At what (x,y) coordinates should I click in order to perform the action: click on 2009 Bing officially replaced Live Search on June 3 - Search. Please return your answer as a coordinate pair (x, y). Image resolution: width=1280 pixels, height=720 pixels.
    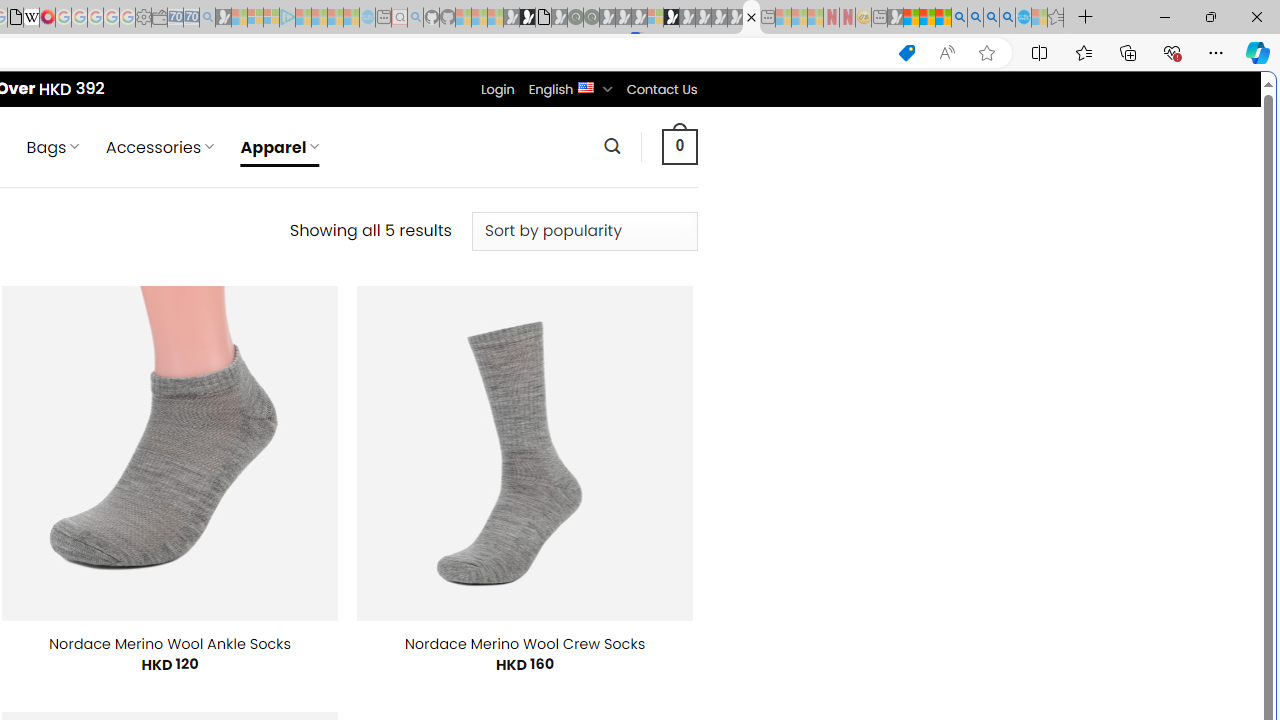
    Looking at the image, I should click on (975, 18).